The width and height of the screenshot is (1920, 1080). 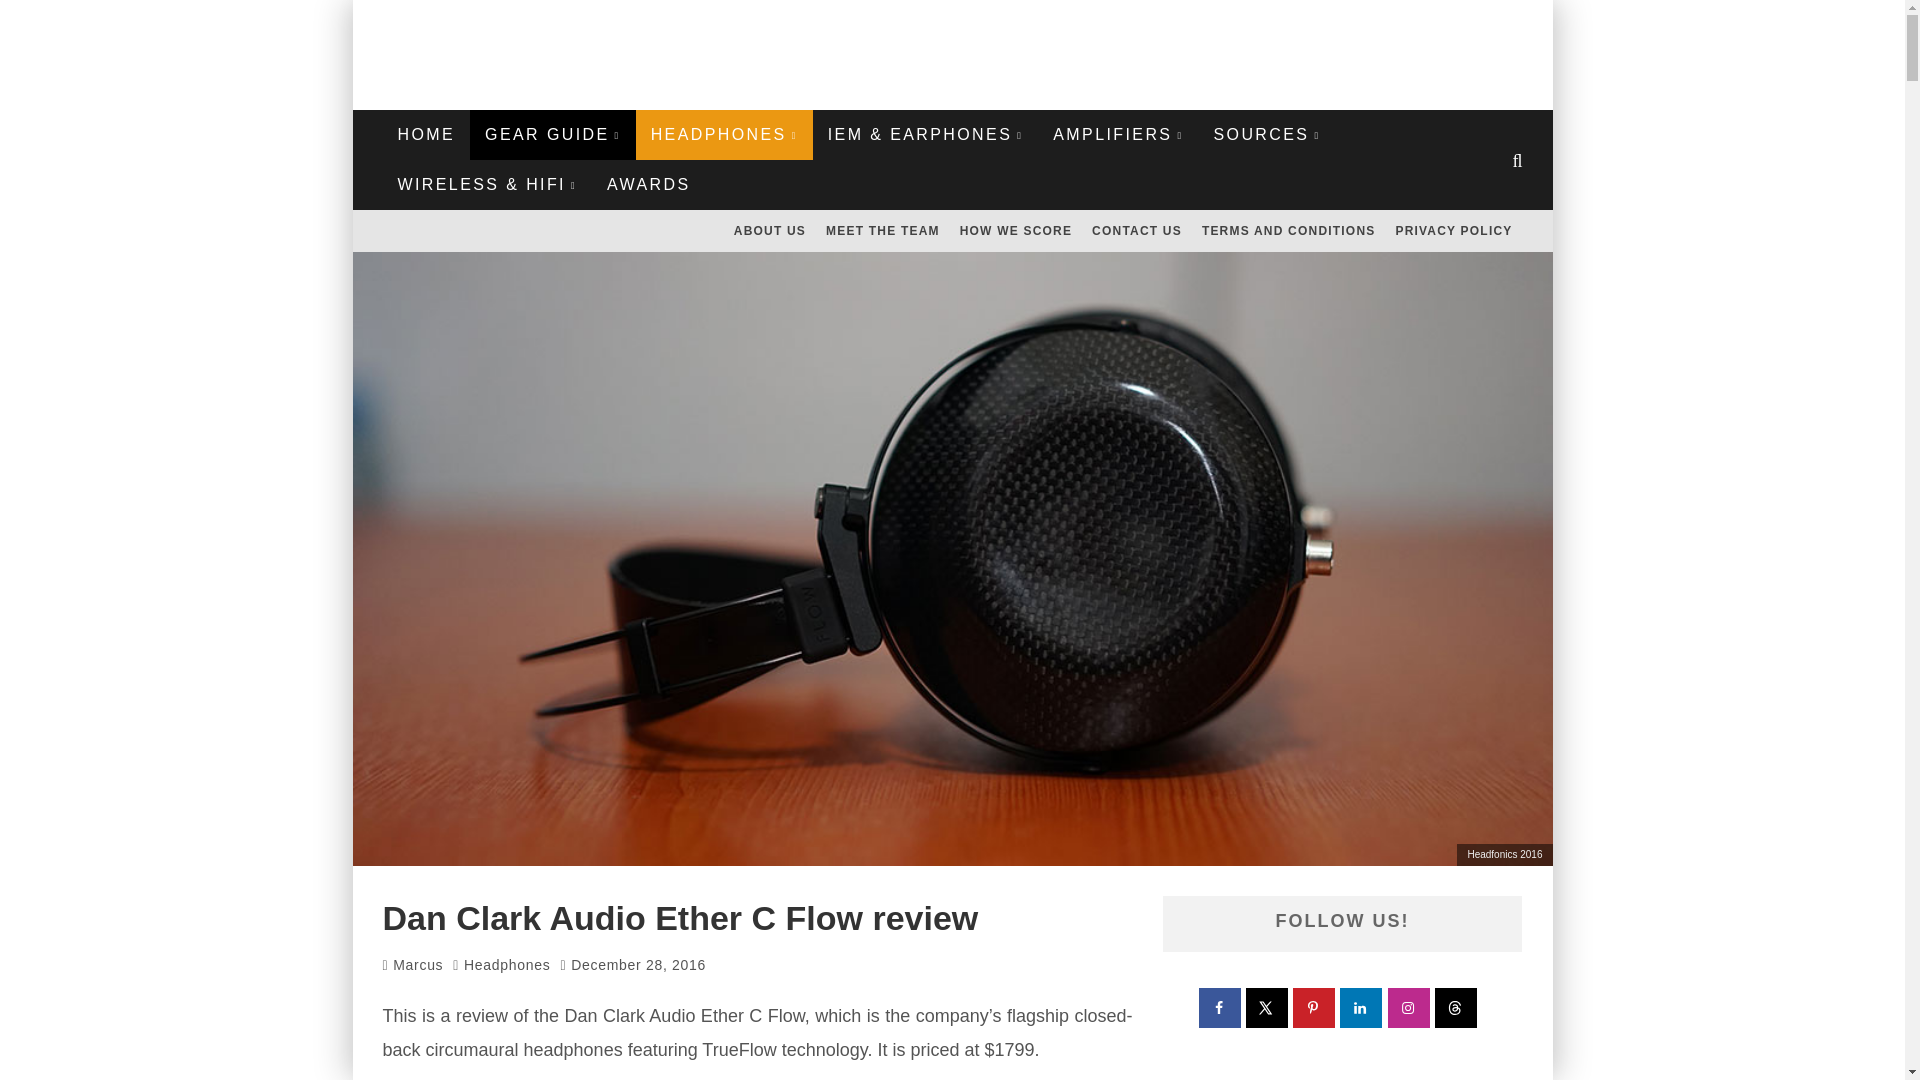 I want to click on Follow on X, so click(x=1268, y=1008).